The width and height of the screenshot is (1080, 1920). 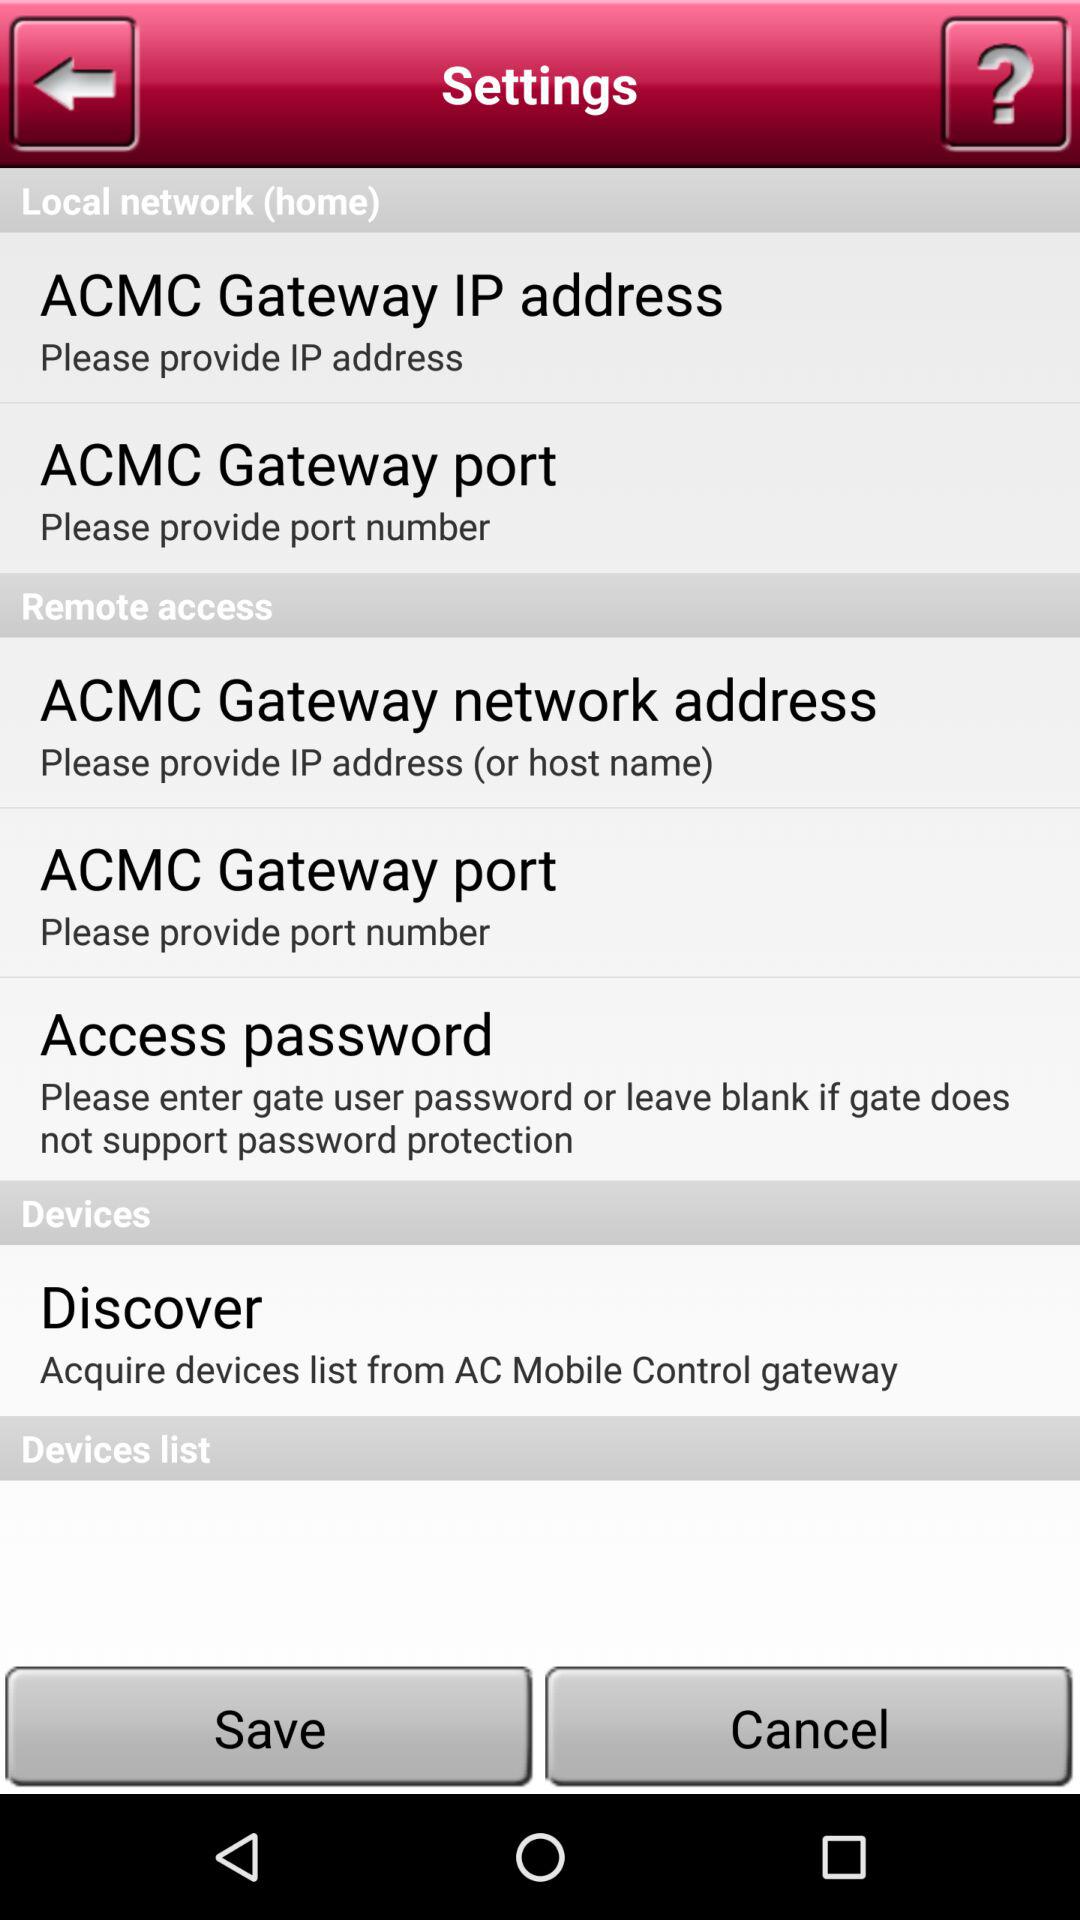 What do you see at coordinates (1005, 84) in the screenshot?
I see `click help button` at bounding box center [1005, 84].